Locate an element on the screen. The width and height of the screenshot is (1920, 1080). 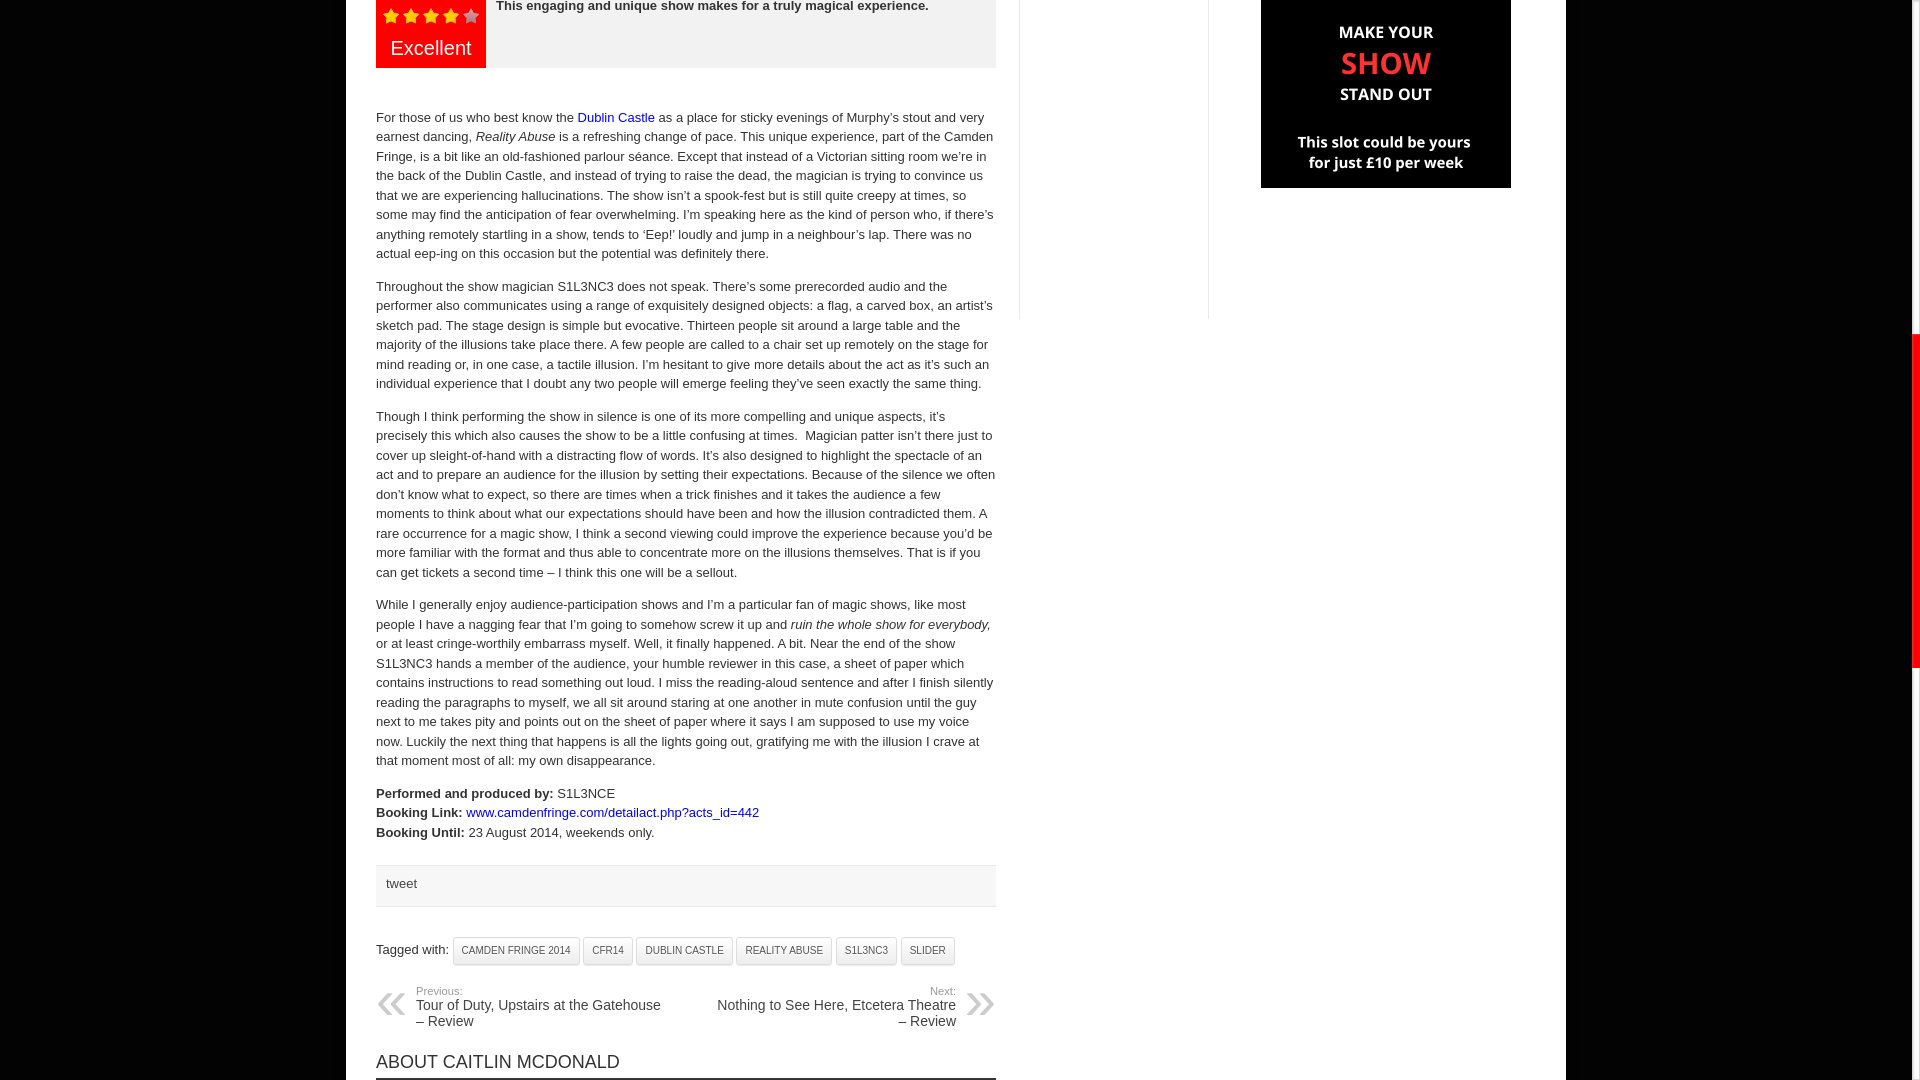
Excellent is located at coordinates (431, 17).